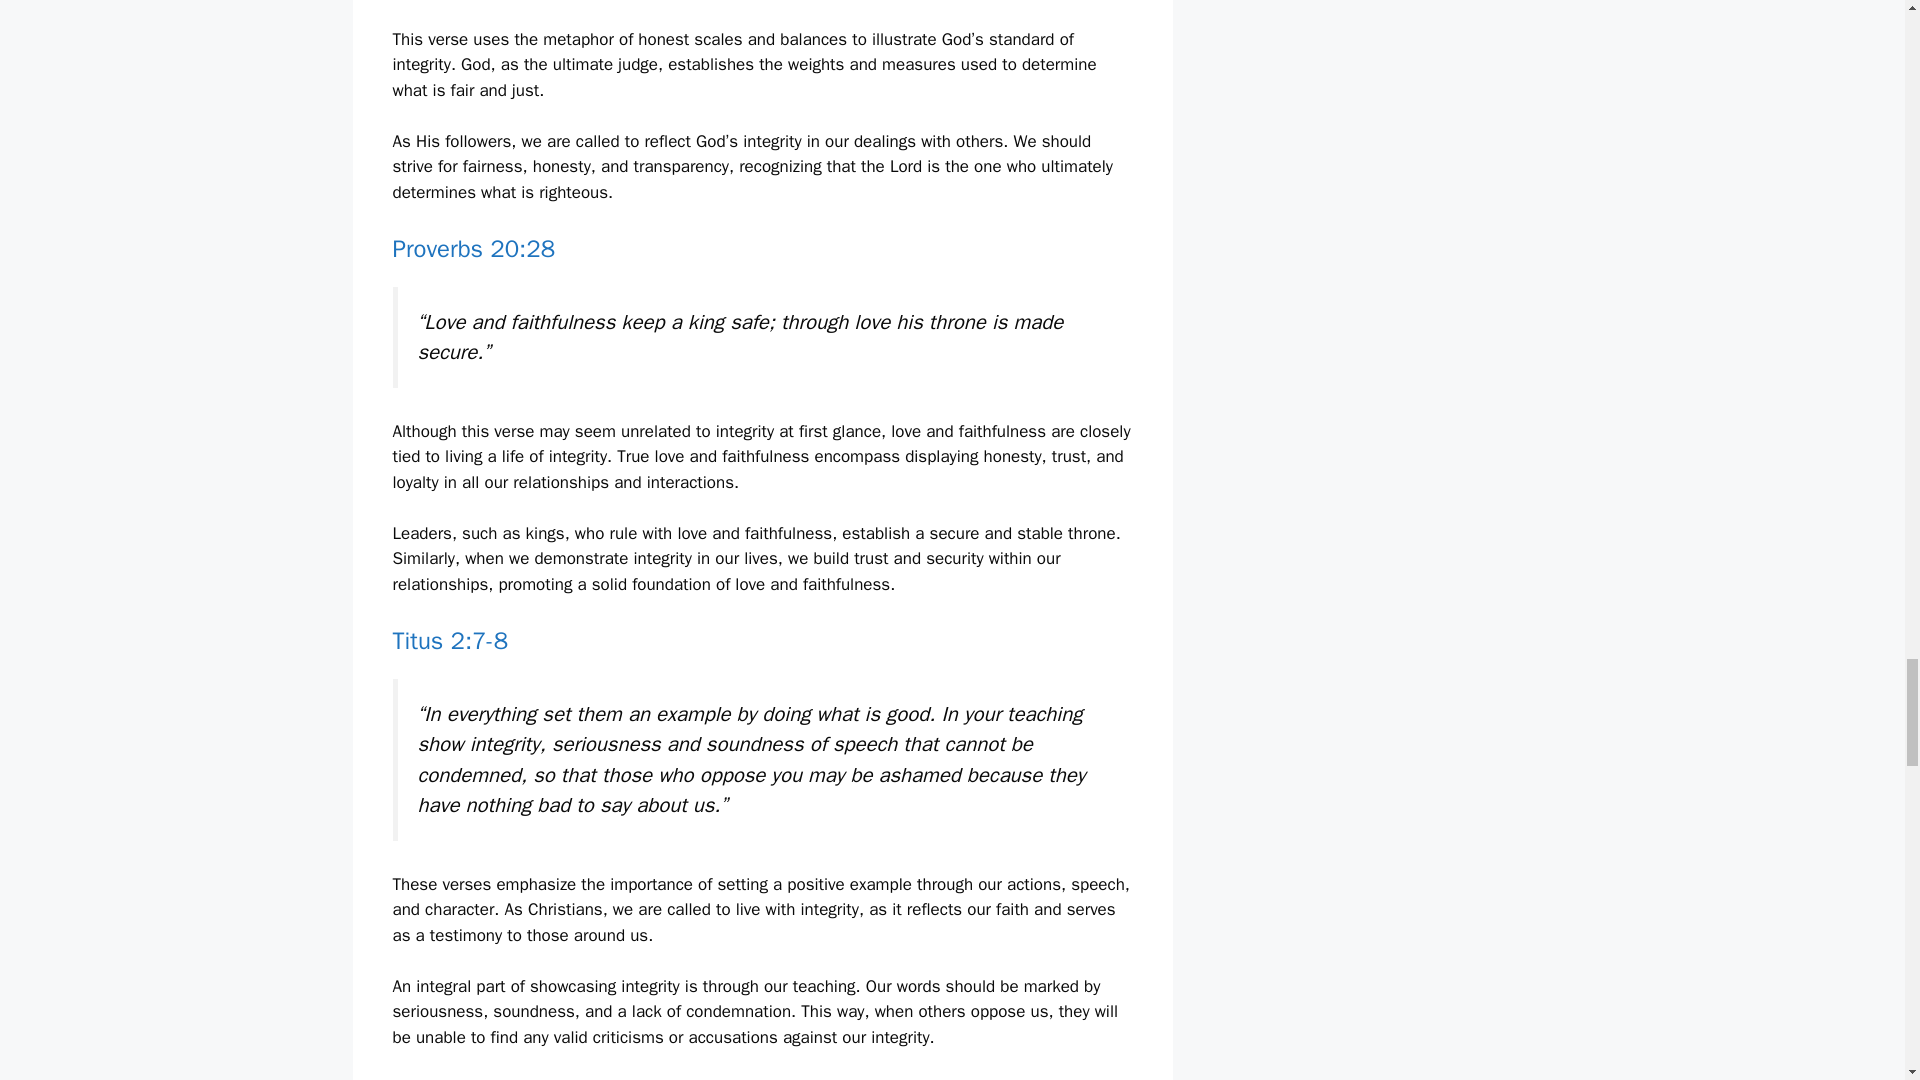 The image size is (1920, 1080). What do you see at coordinates (450, 640) in the screenshot?
I see `Titus 2:7-8` at bounding box center [450, 640].